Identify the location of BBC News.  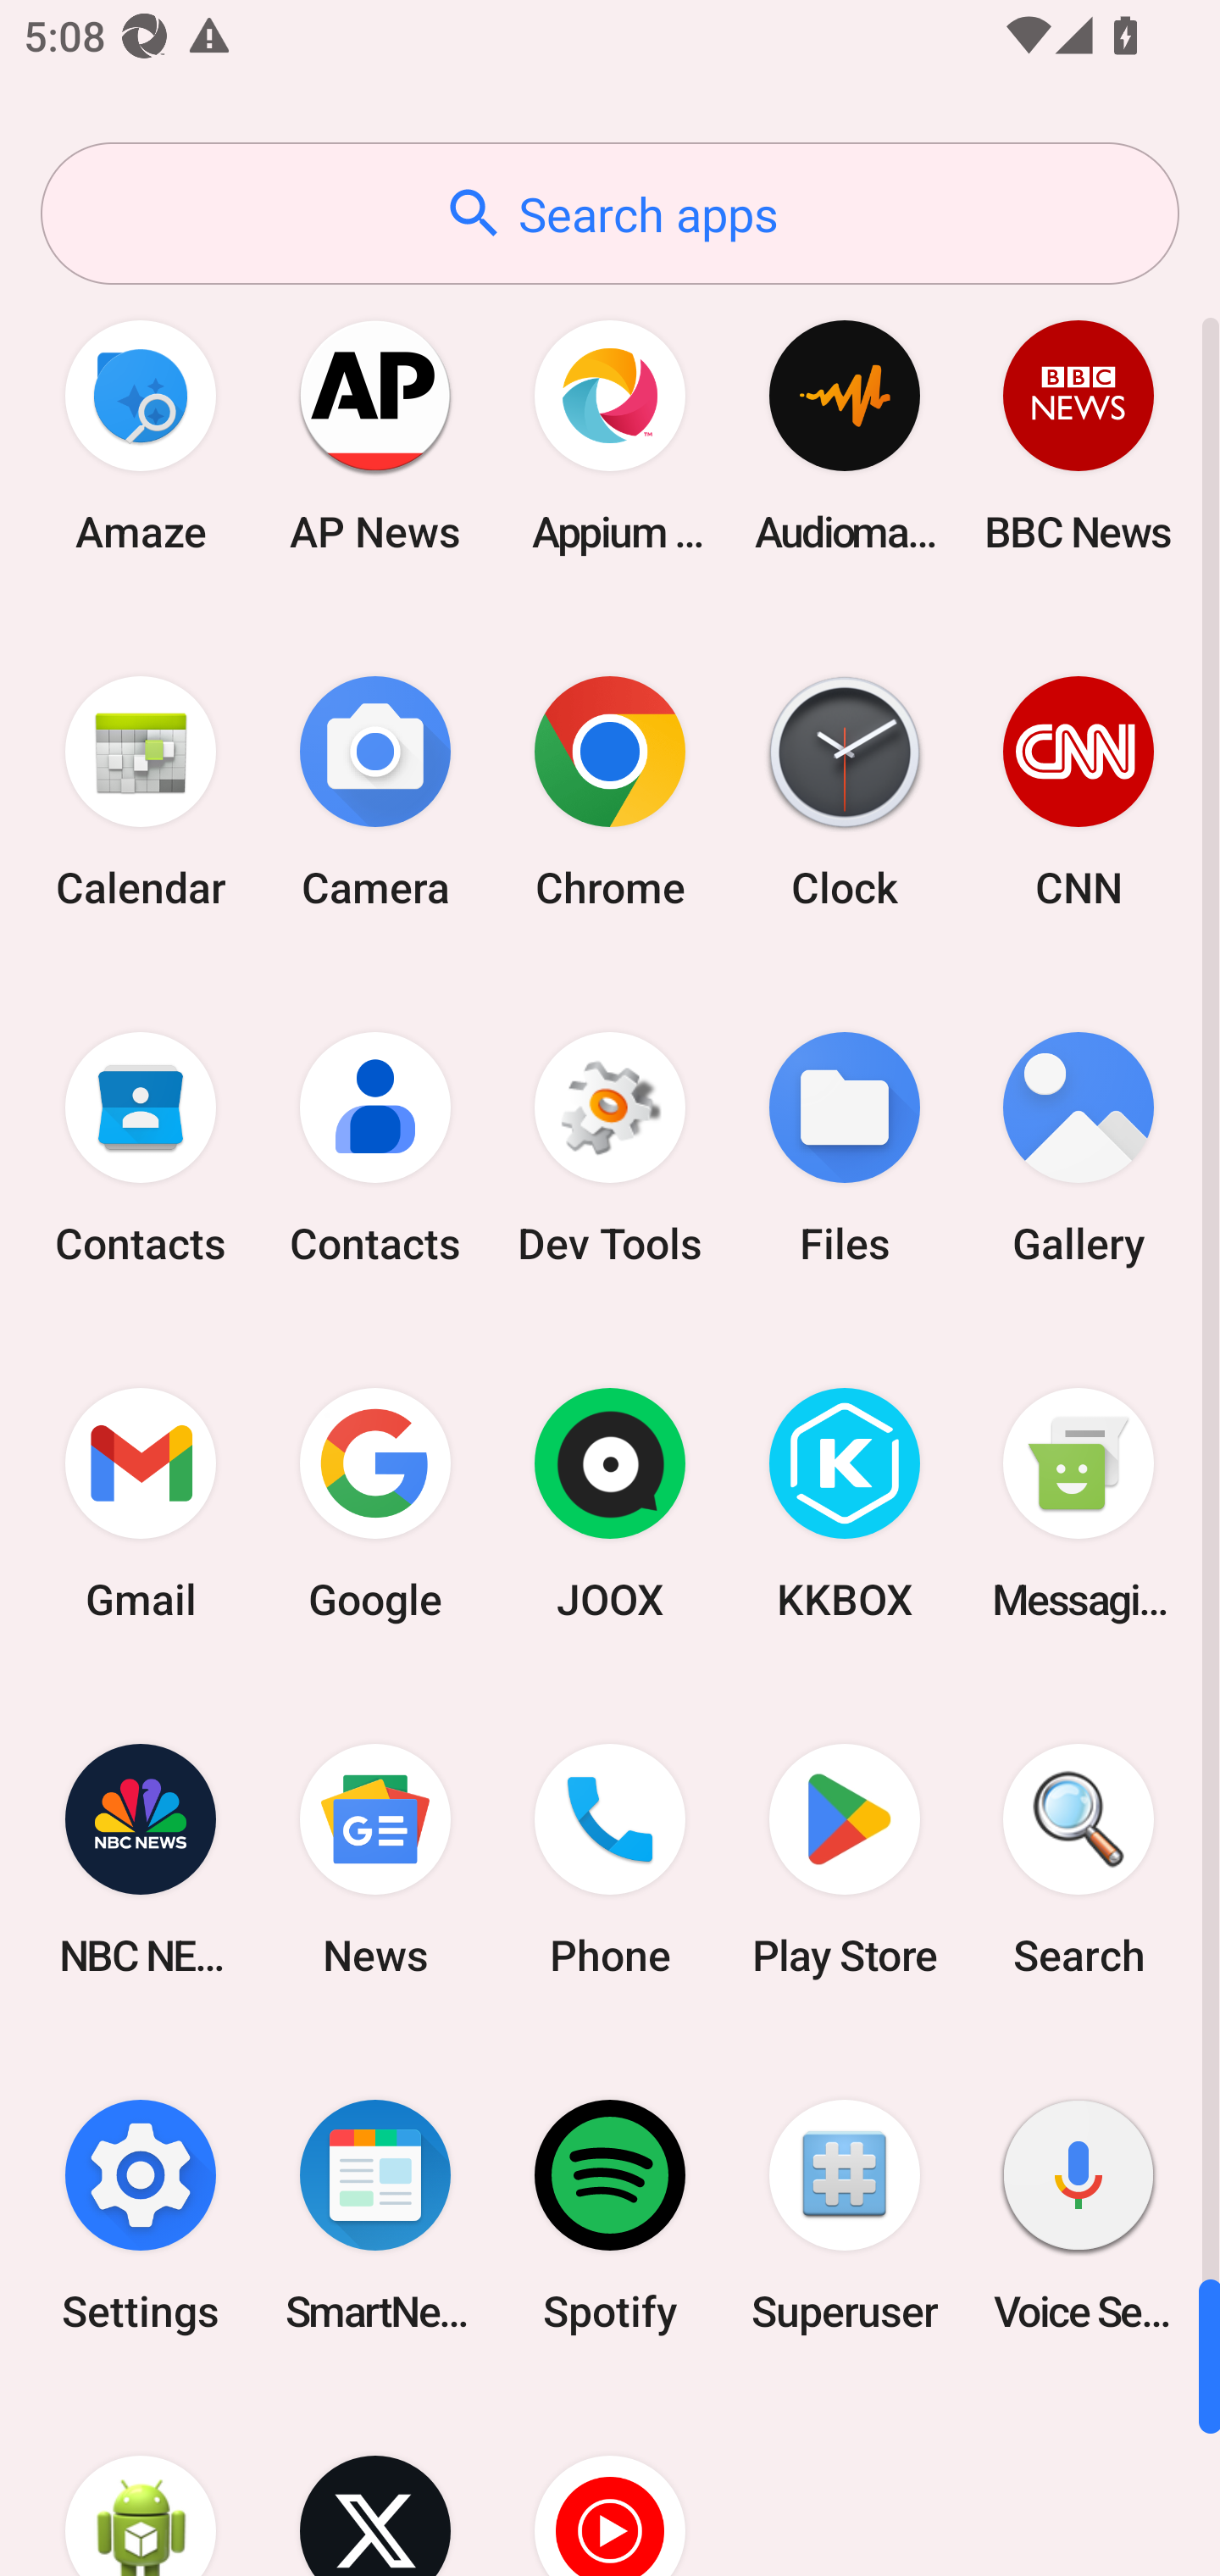
(1079, 436).